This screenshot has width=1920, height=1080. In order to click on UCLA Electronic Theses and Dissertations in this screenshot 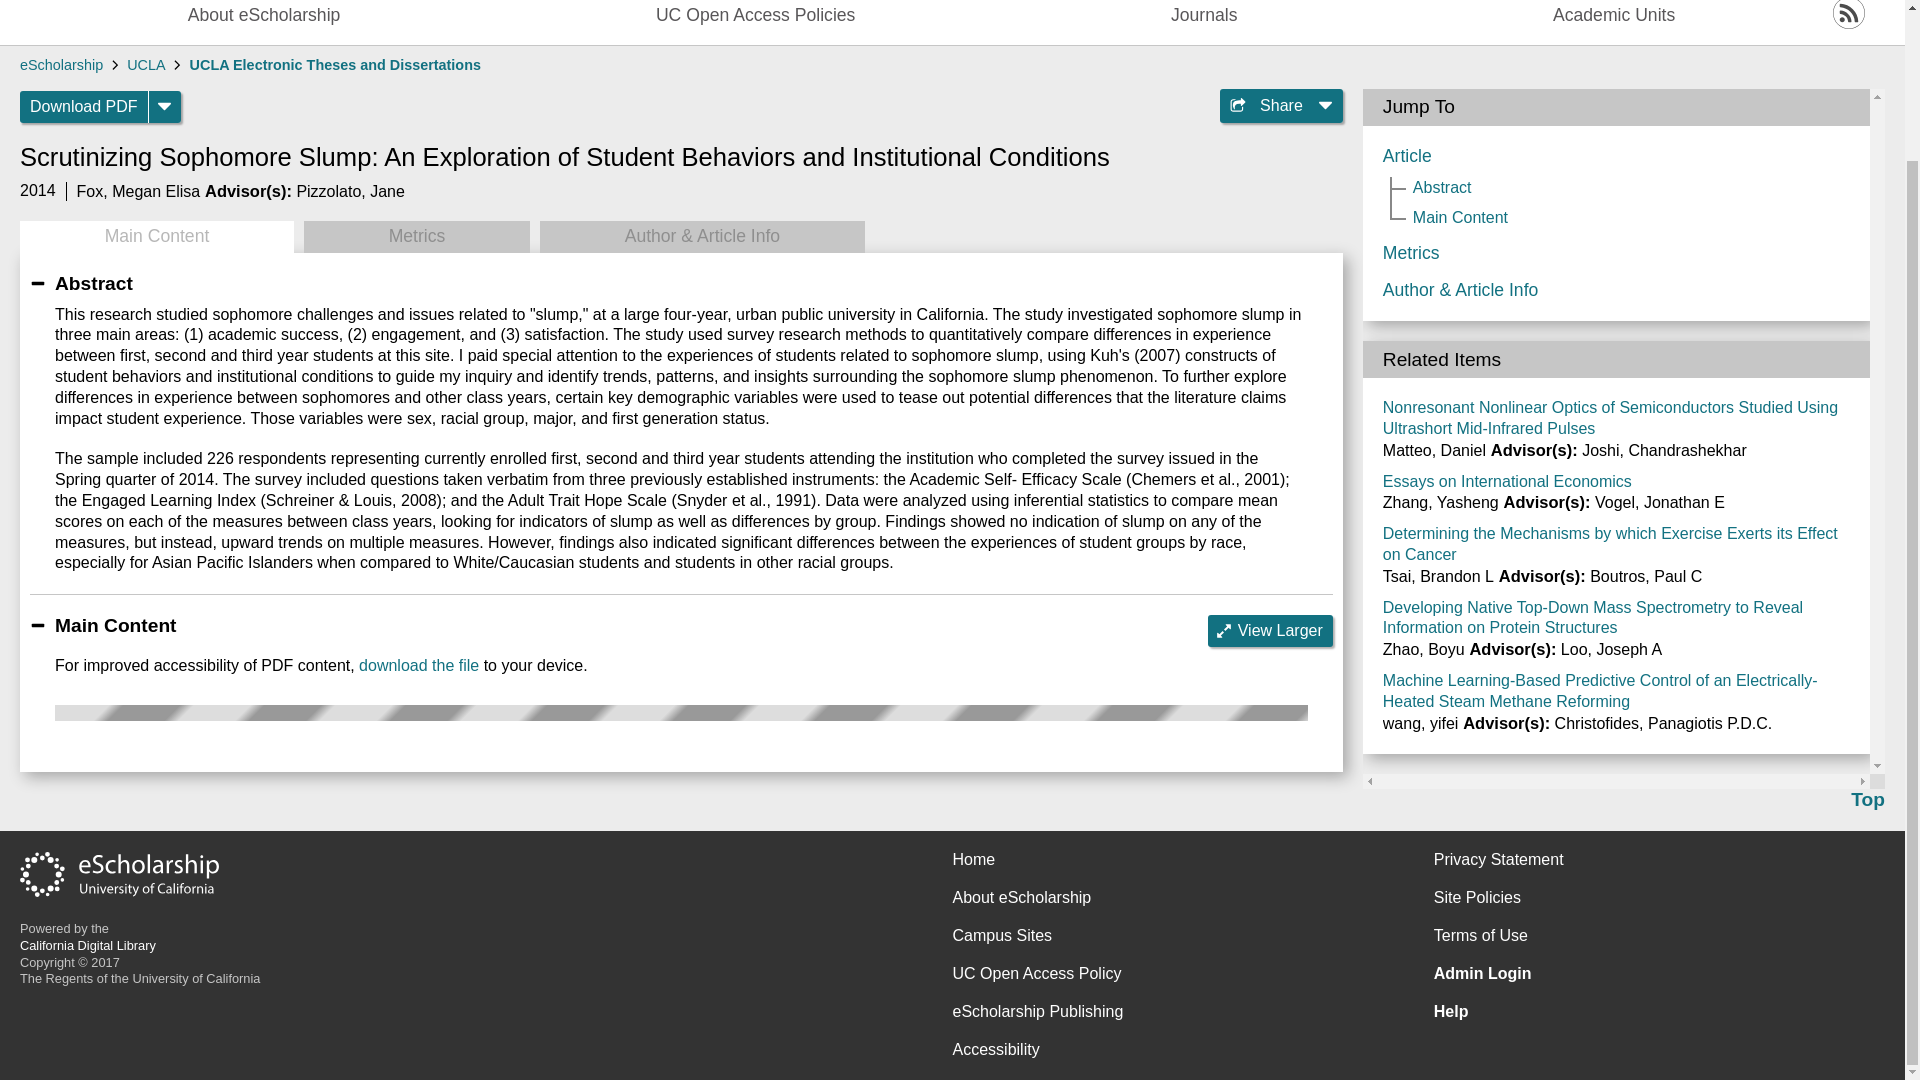, I will do `click(336, 65)`.